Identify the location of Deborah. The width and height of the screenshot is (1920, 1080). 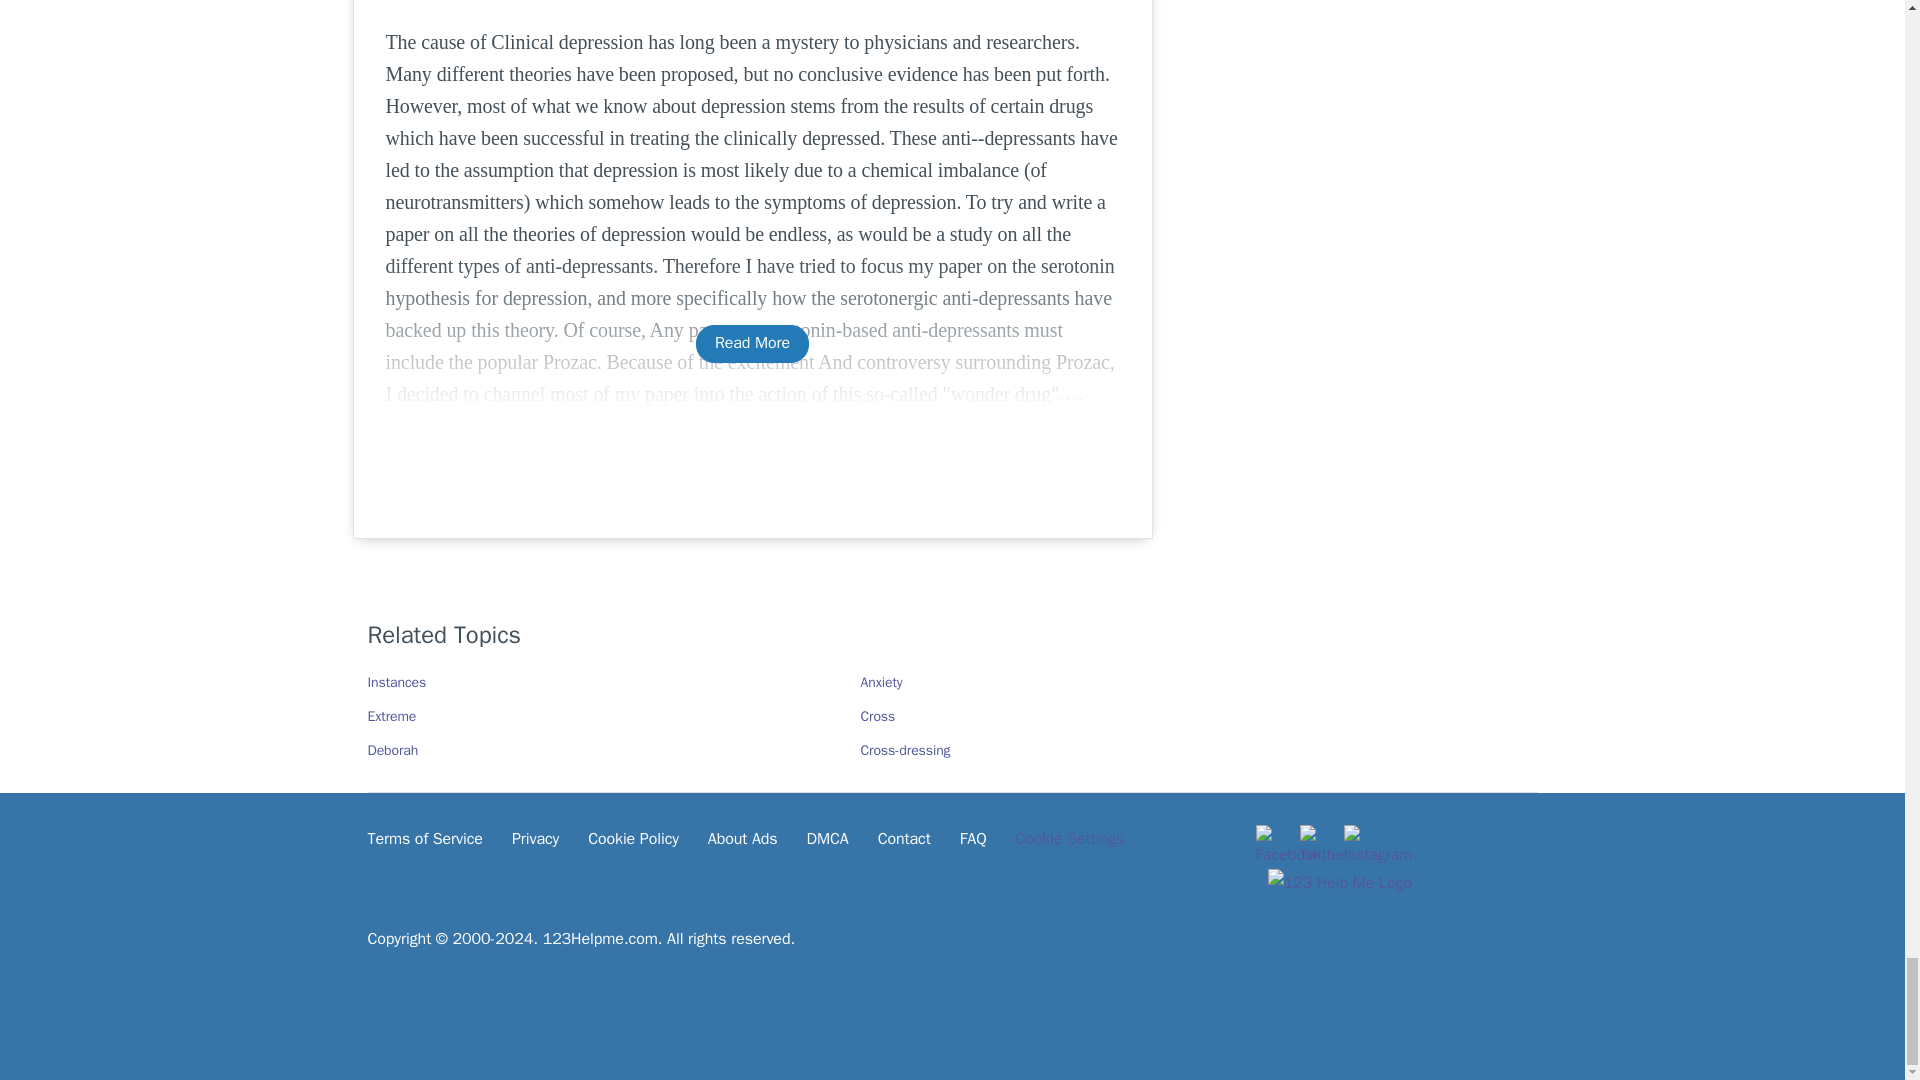
(393, 750).